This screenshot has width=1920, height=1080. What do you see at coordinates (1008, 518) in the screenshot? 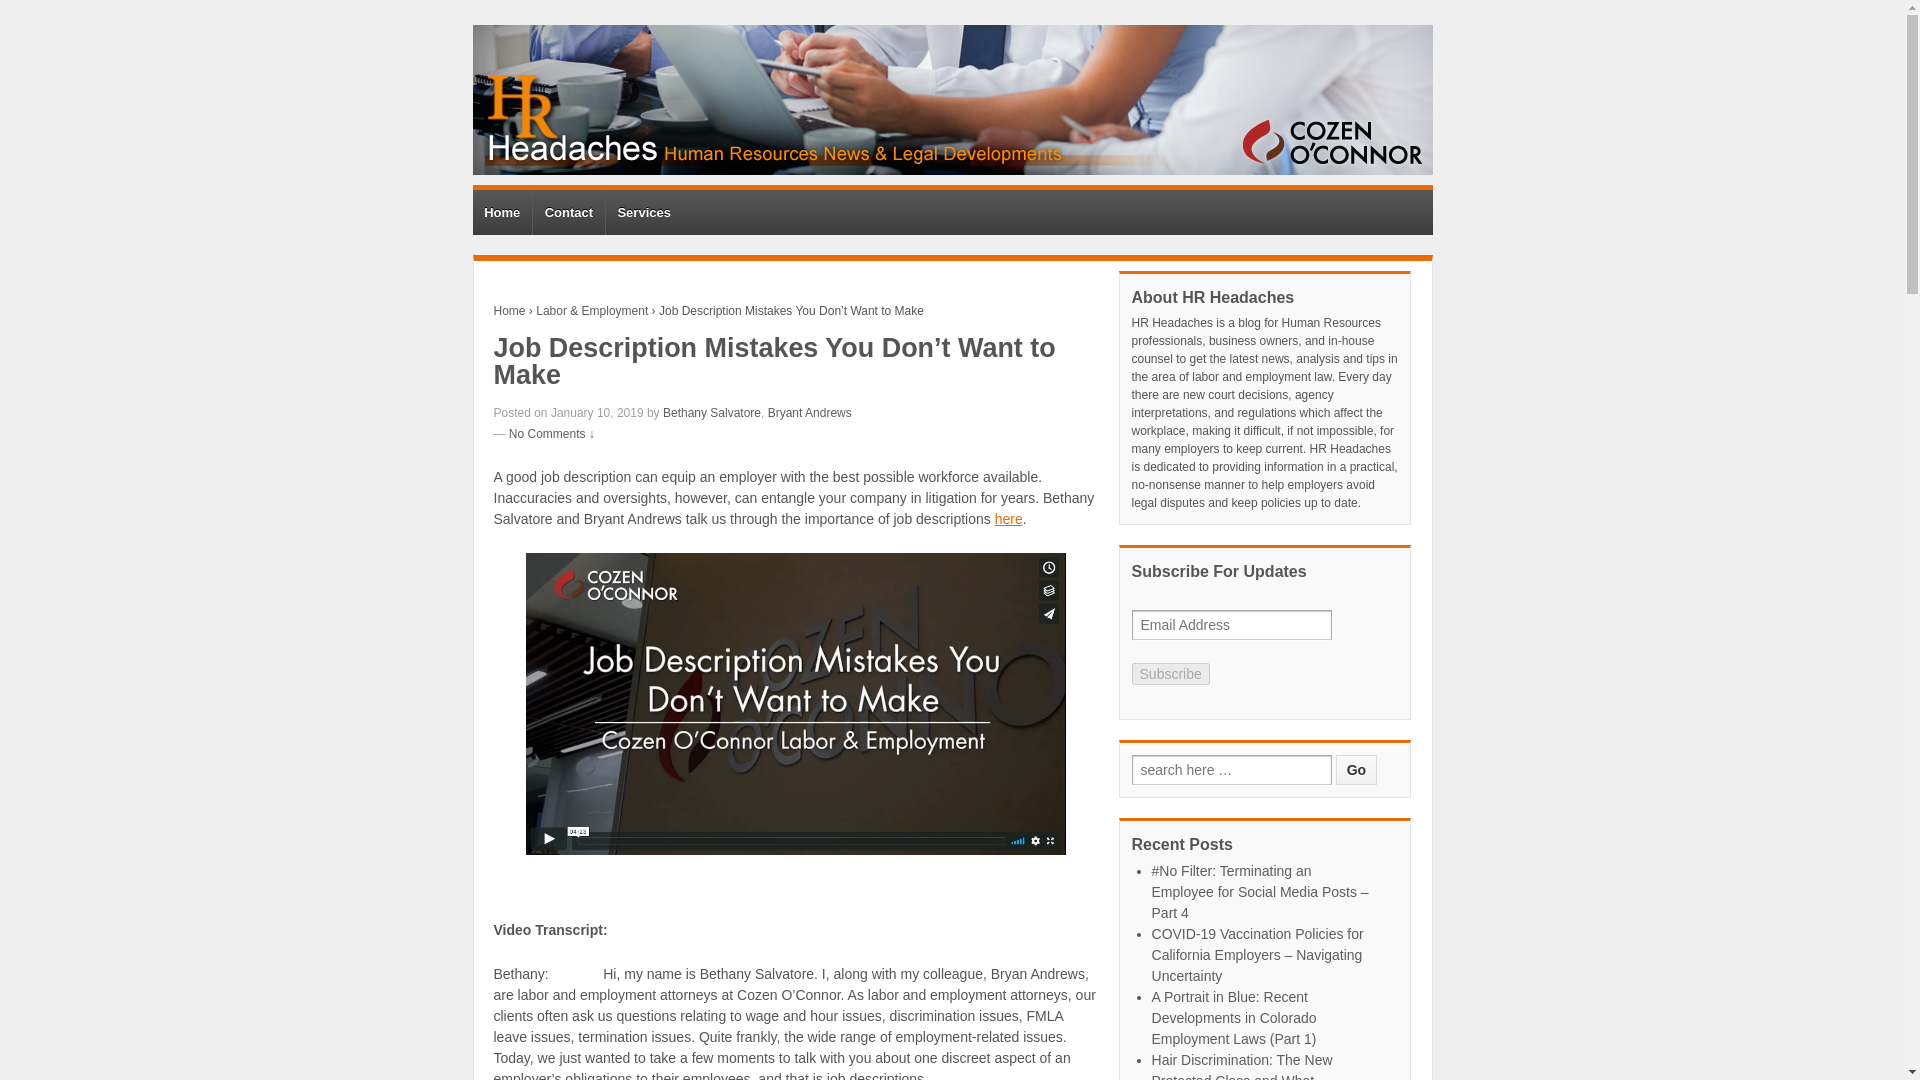
I see `here` at bounding box center [1008, 518].